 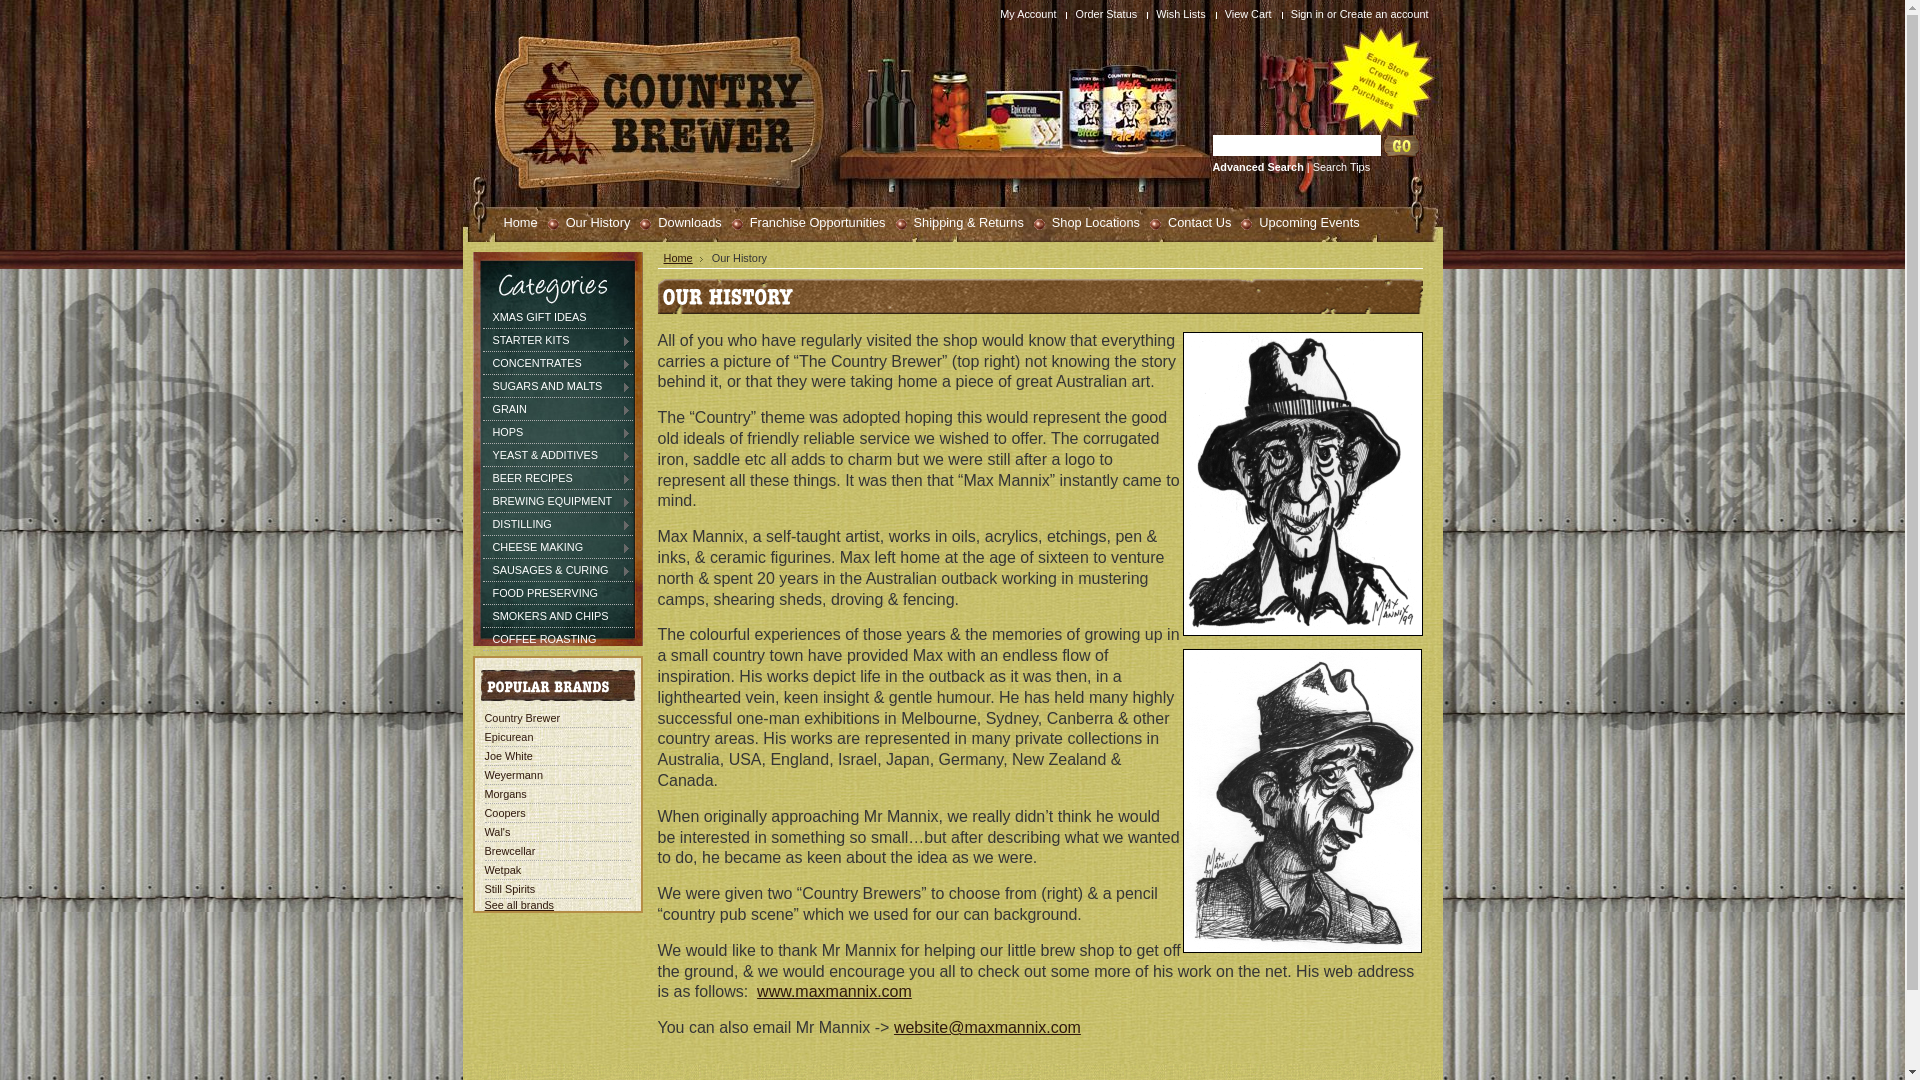 What do you see at coordinates (505, 794) in the screenshot?
I see `Morgans` at bounding box center [505, 794].